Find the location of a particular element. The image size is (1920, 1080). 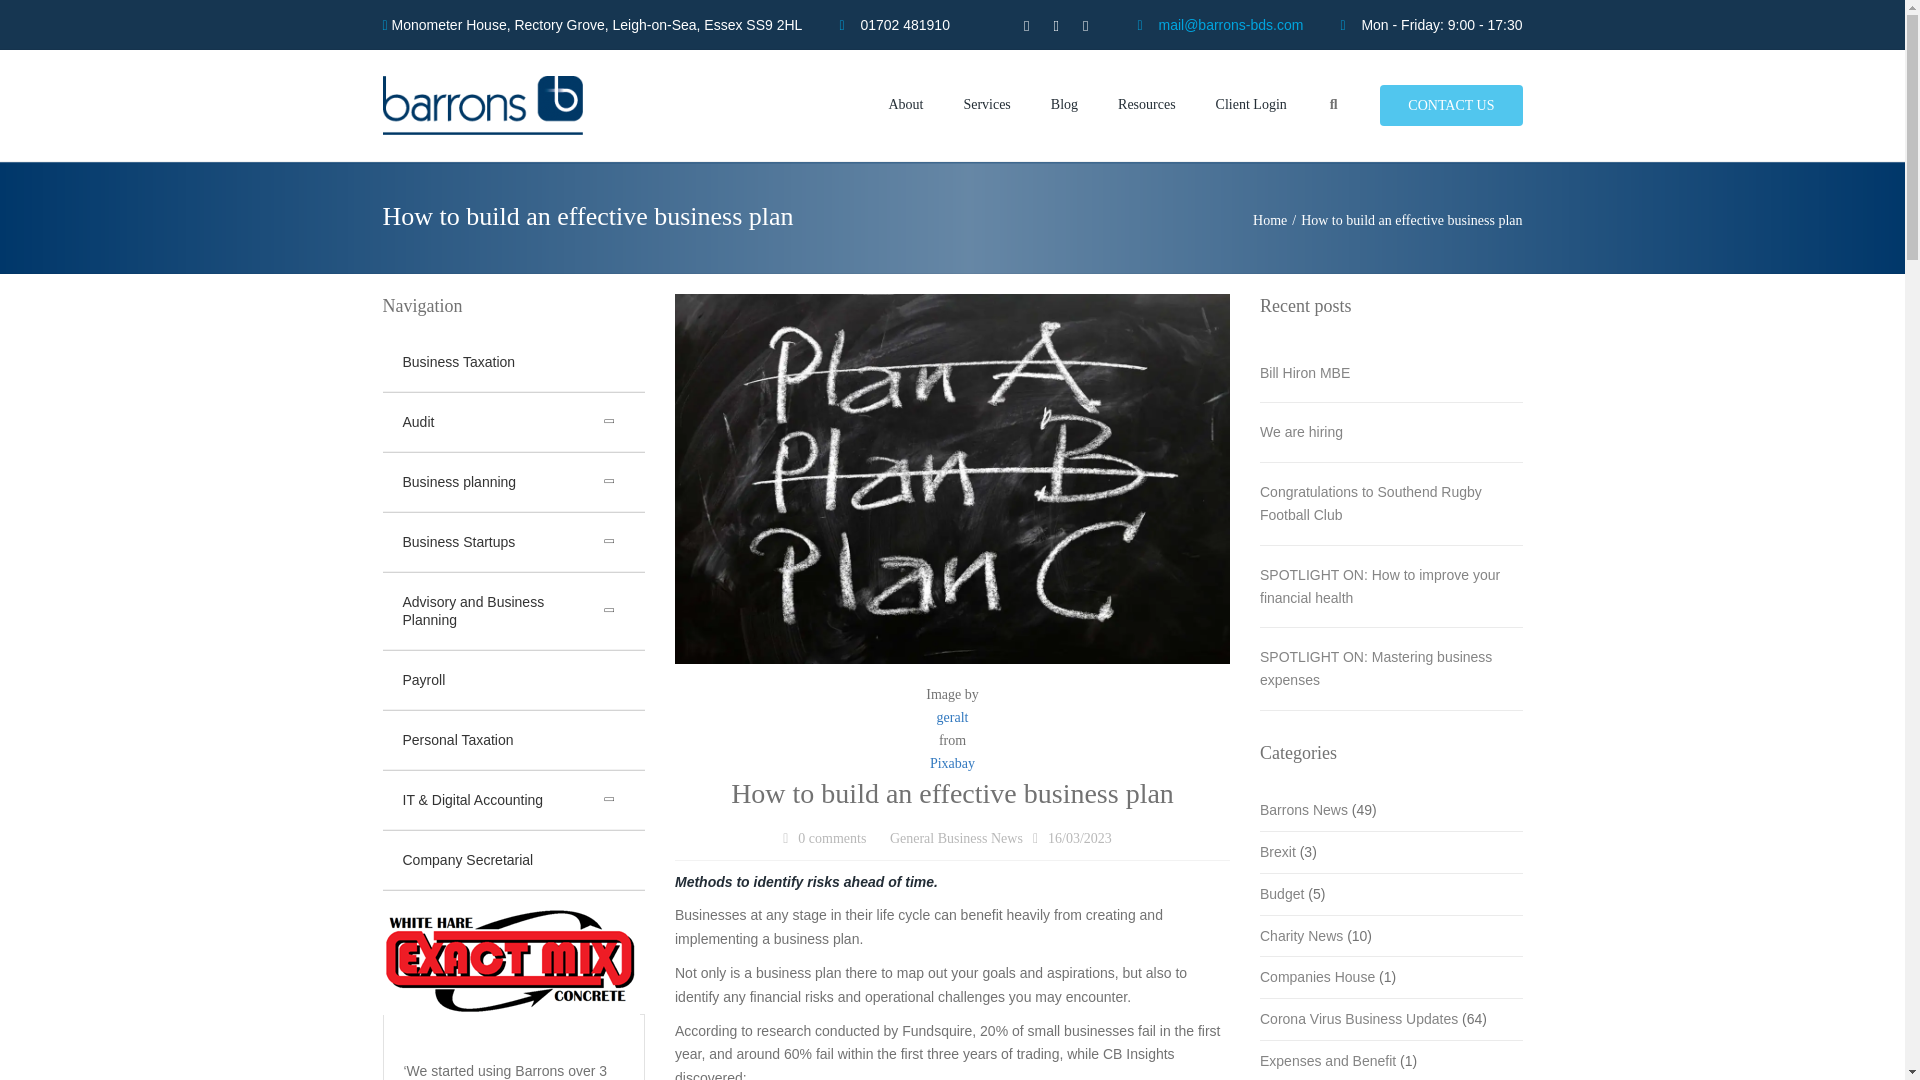

About is located at coordinates (905, 106).